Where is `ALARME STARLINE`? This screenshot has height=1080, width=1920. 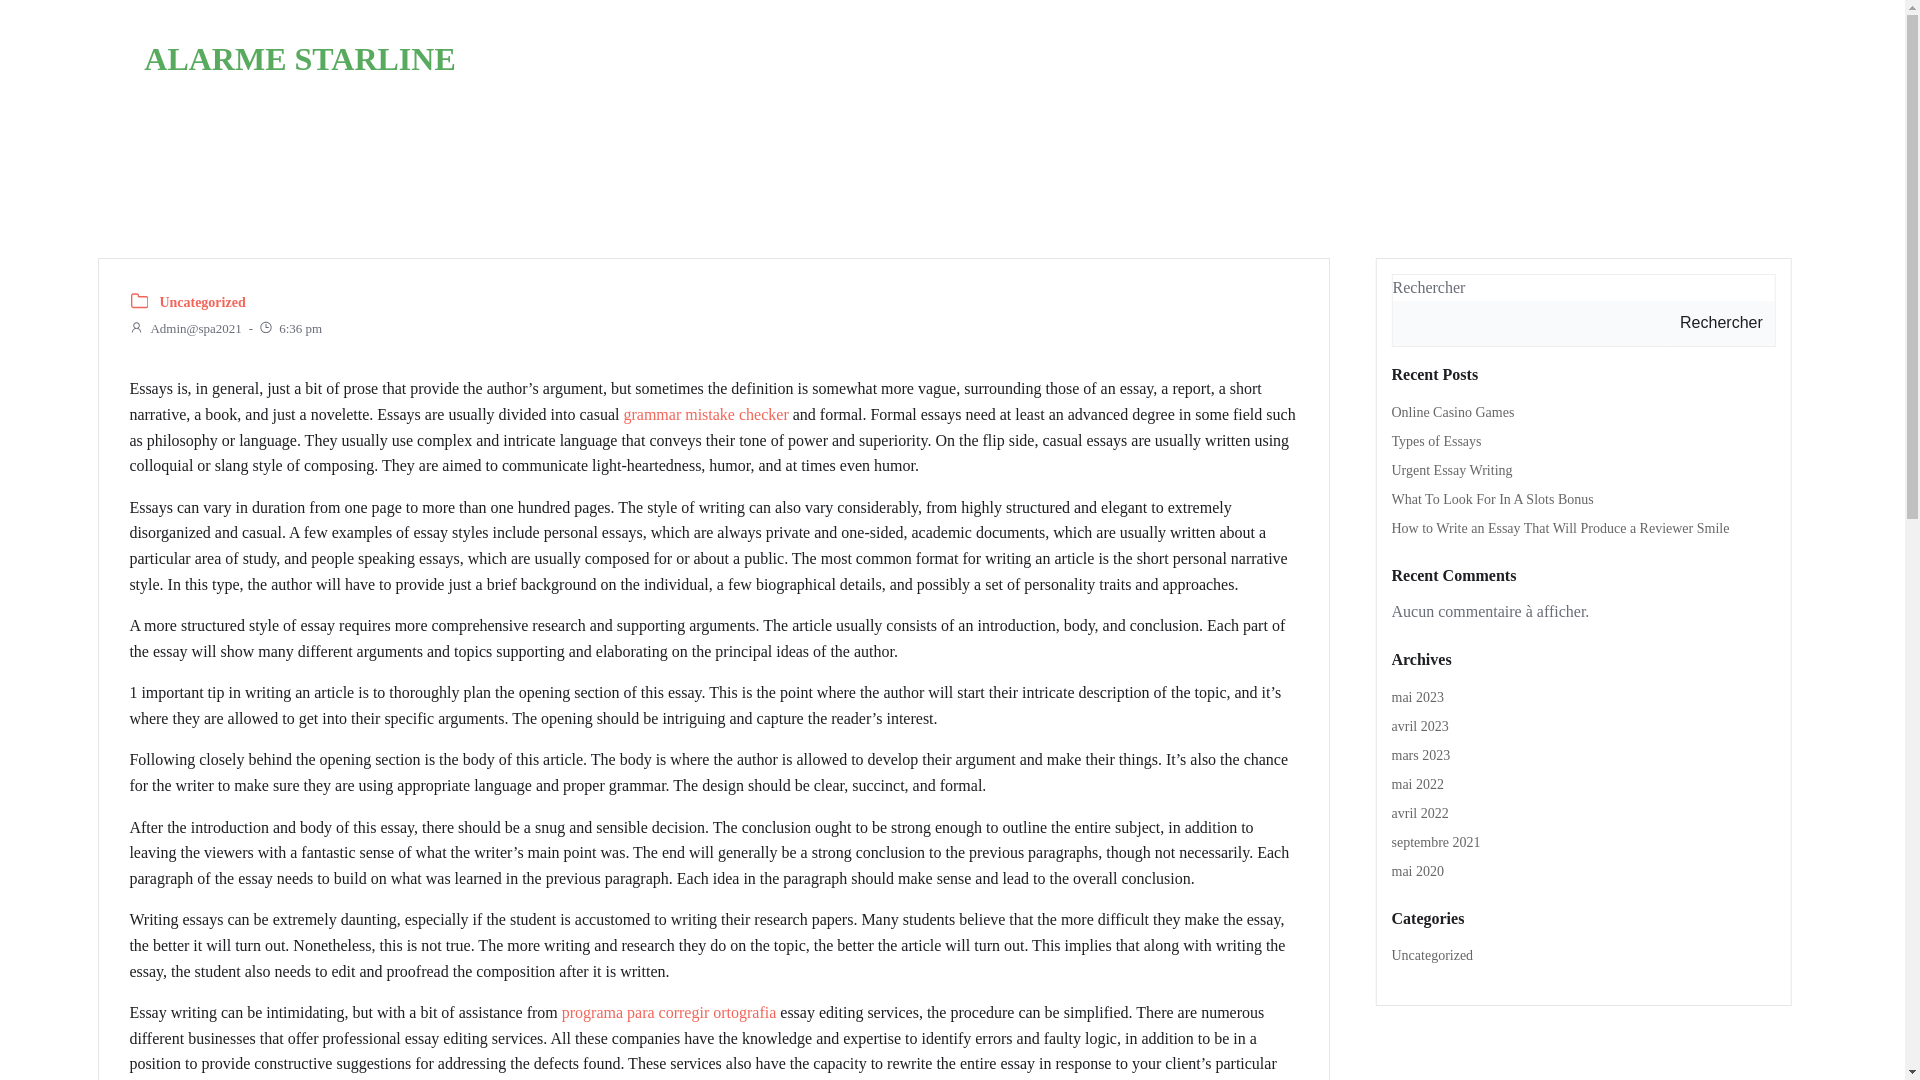
ALARME STARLINE is located at coordinates (300, 58).